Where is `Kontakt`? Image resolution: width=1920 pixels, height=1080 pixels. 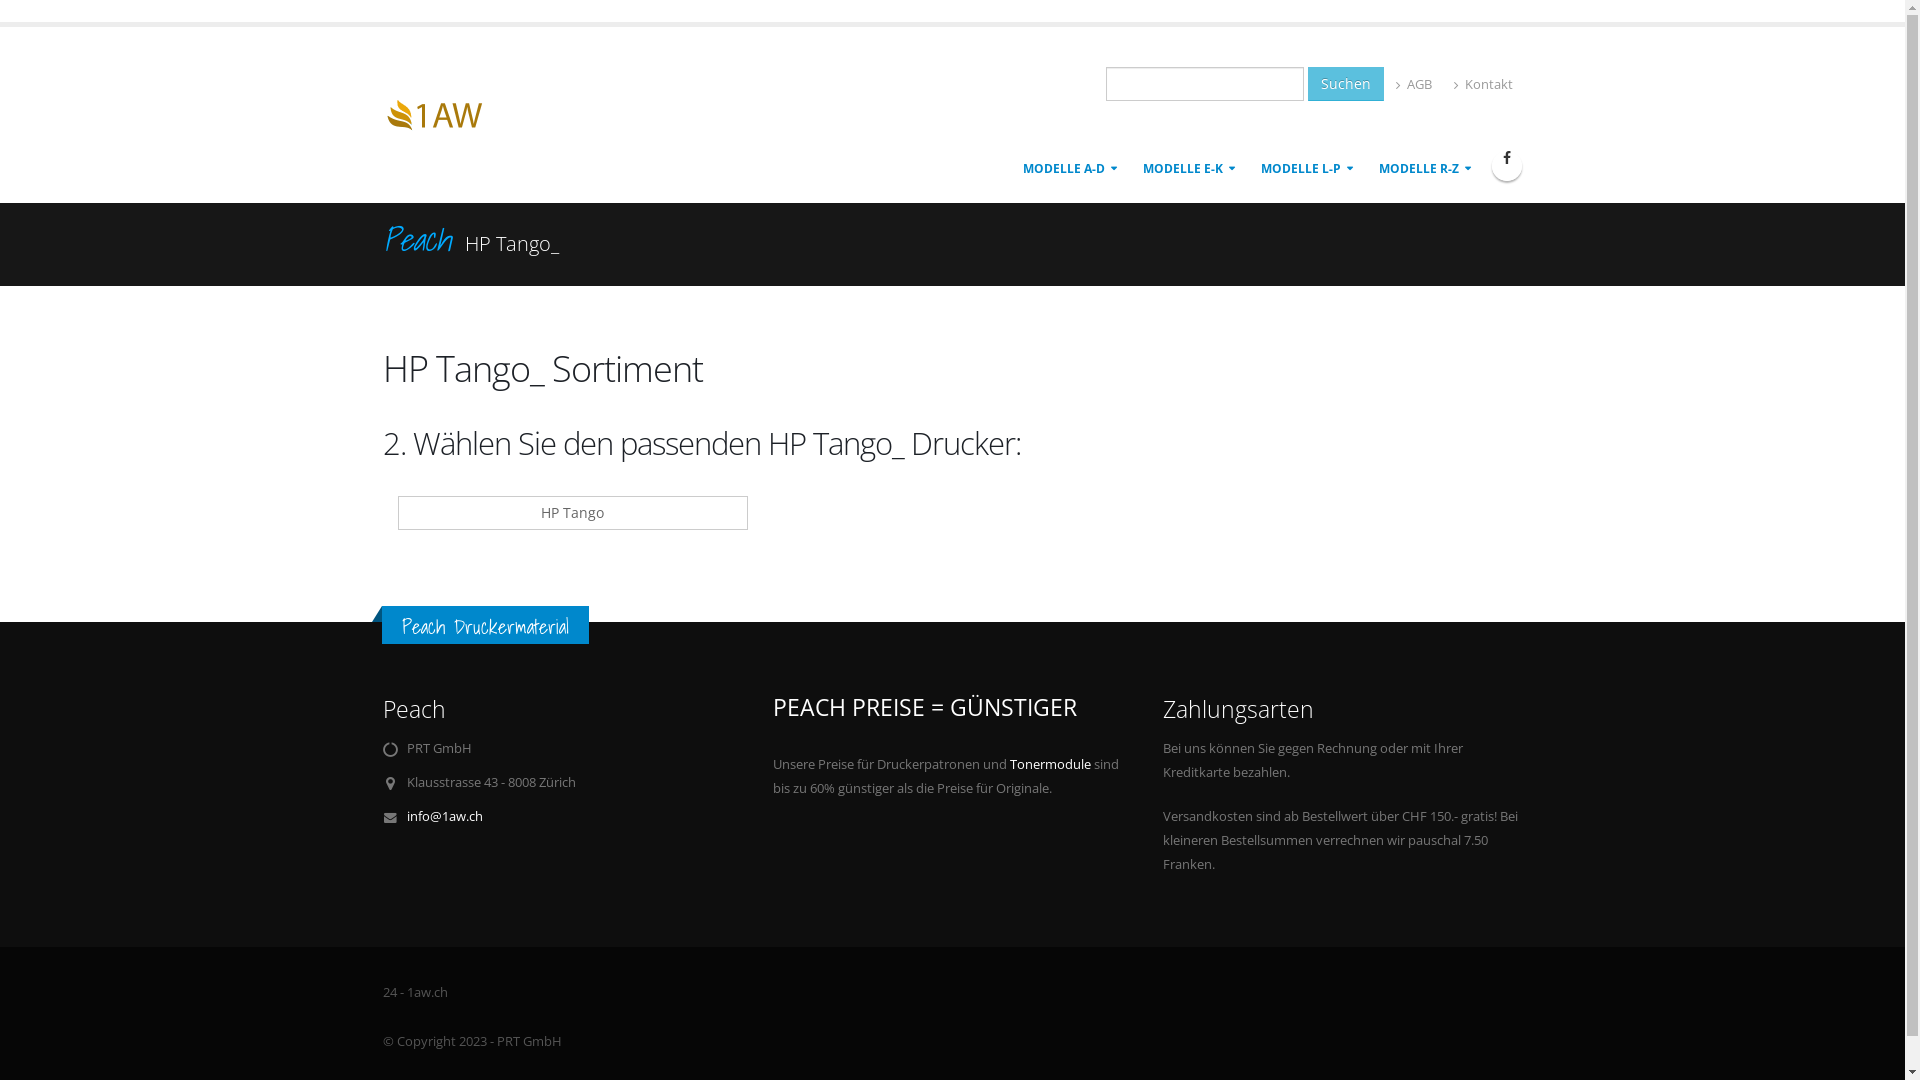 Kontakt is located at coordinates (1484, 85).